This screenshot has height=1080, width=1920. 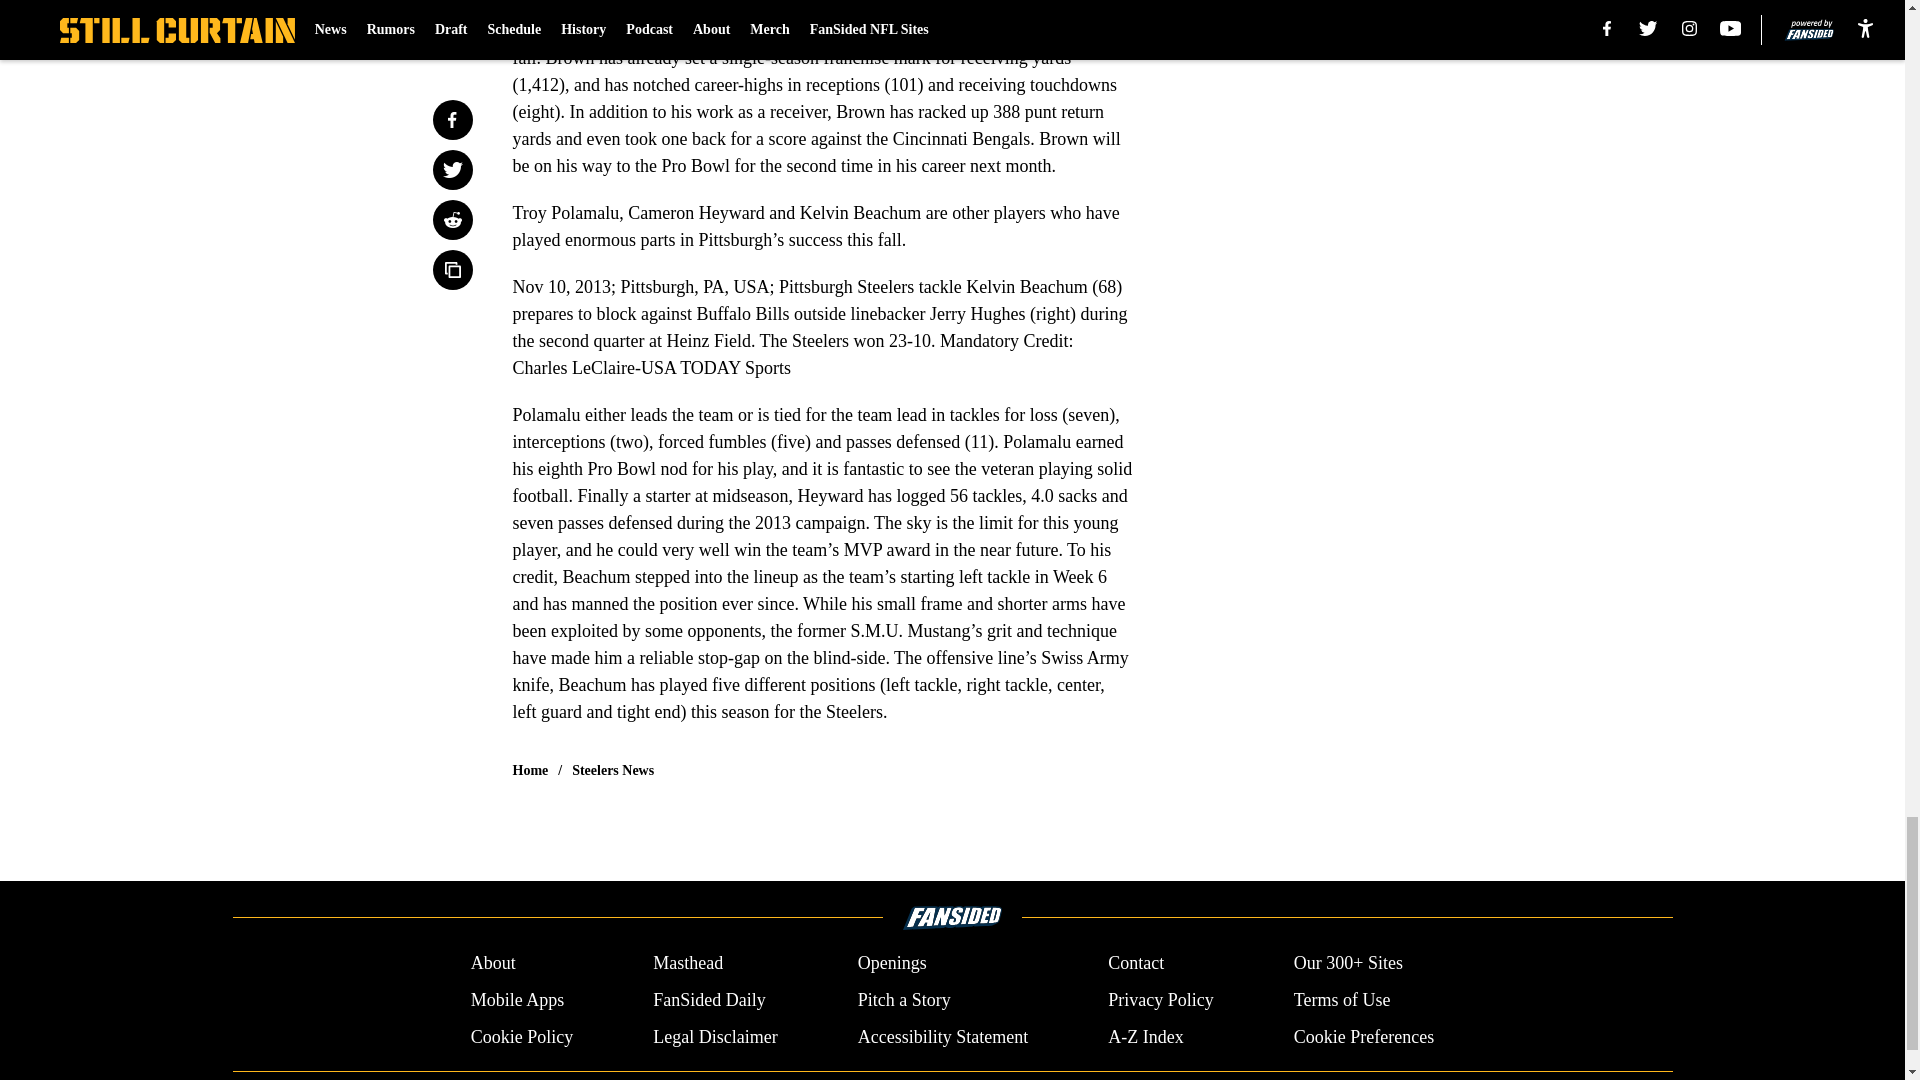 I want to click on Steelers News, so click(x=613, y=770).